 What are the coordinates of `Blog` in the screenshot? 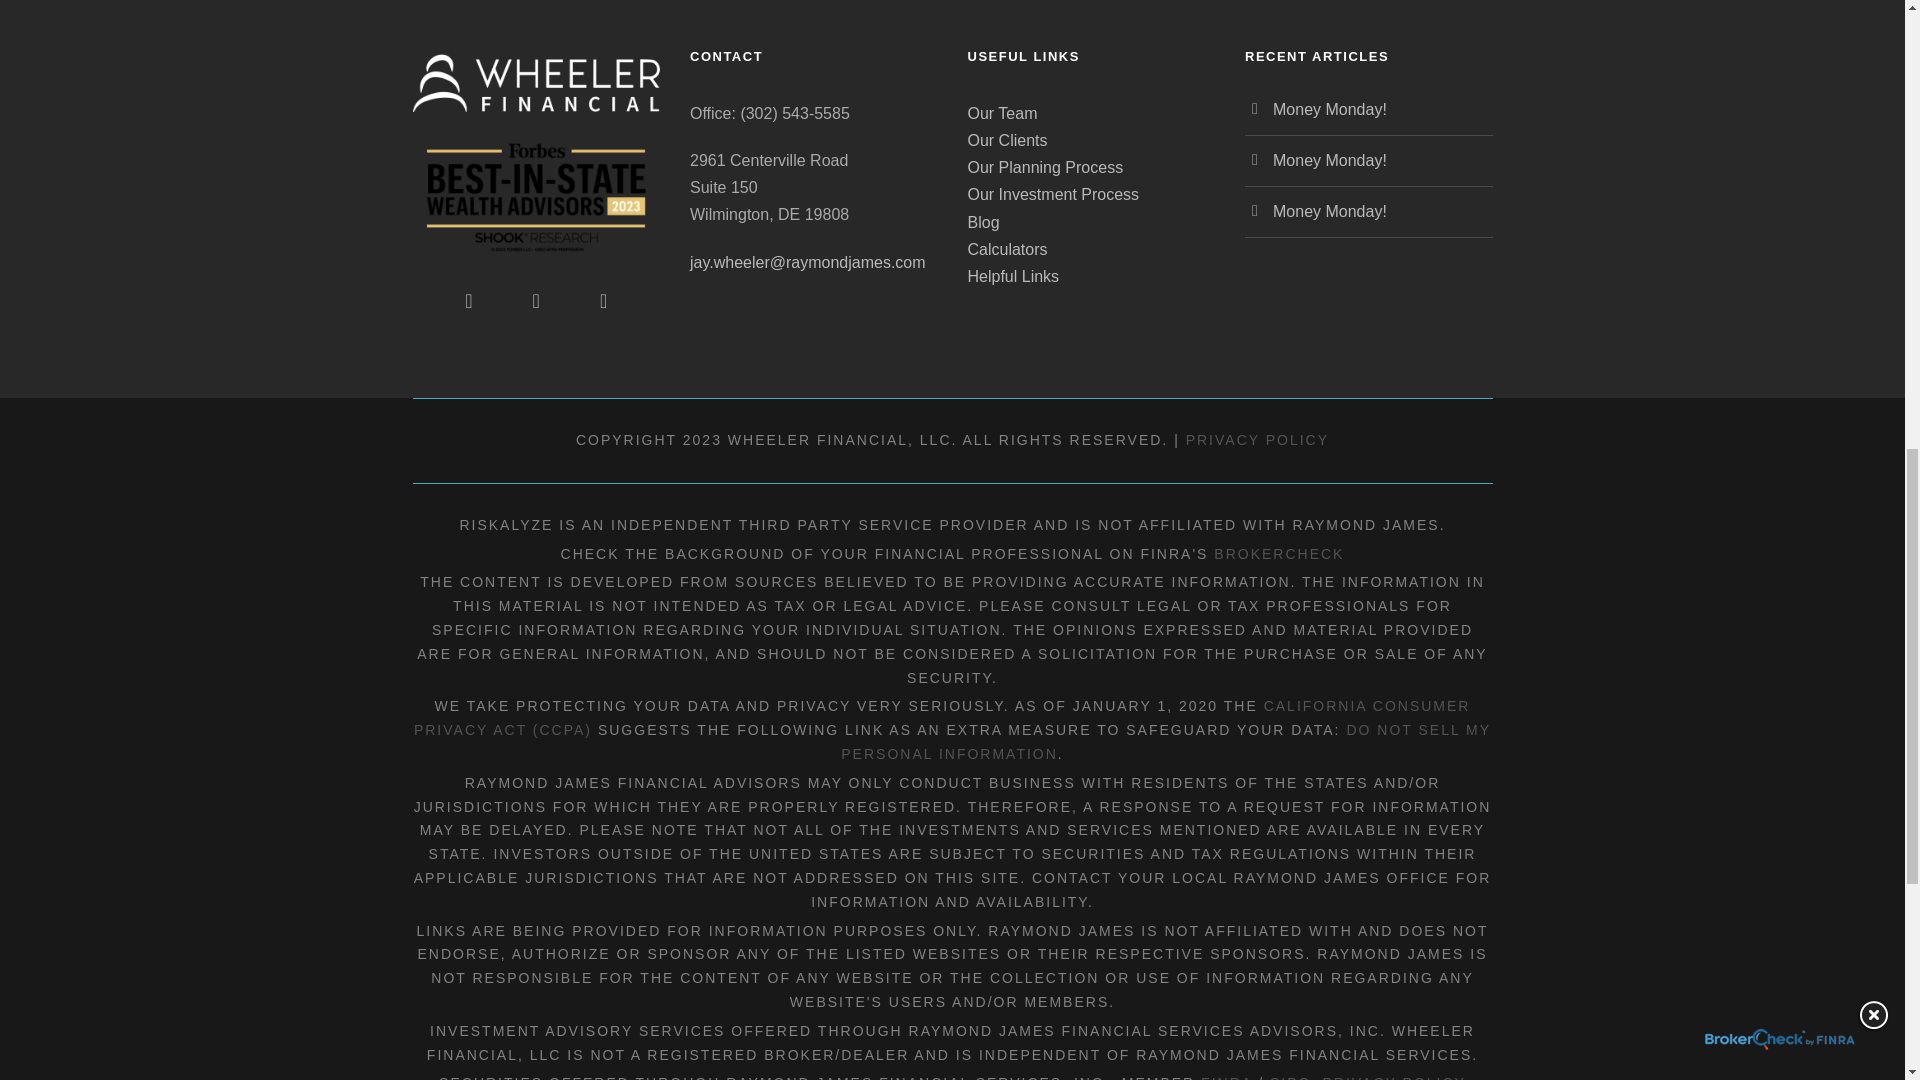 It's located at (984, 222).